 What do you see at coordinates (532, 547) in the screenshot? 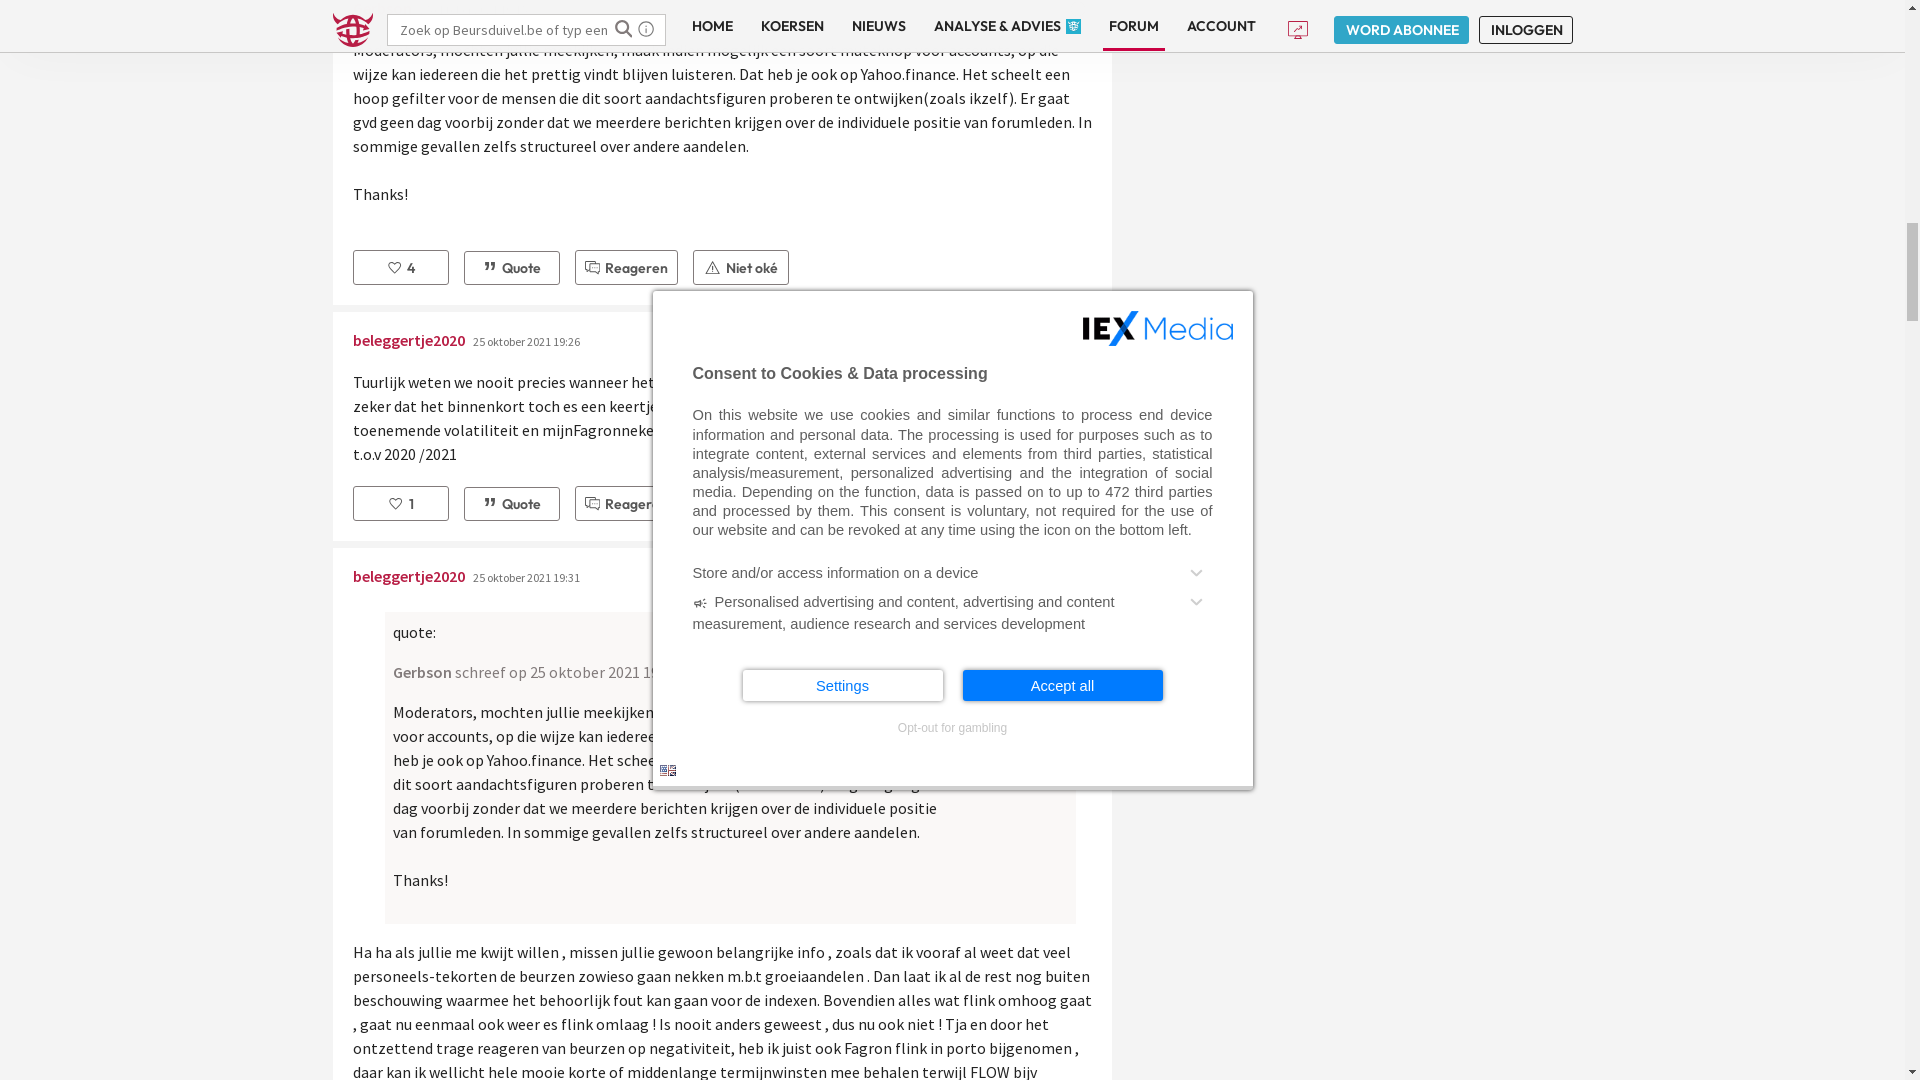
I see `NIEUWS` at bounding box center [532, 547].